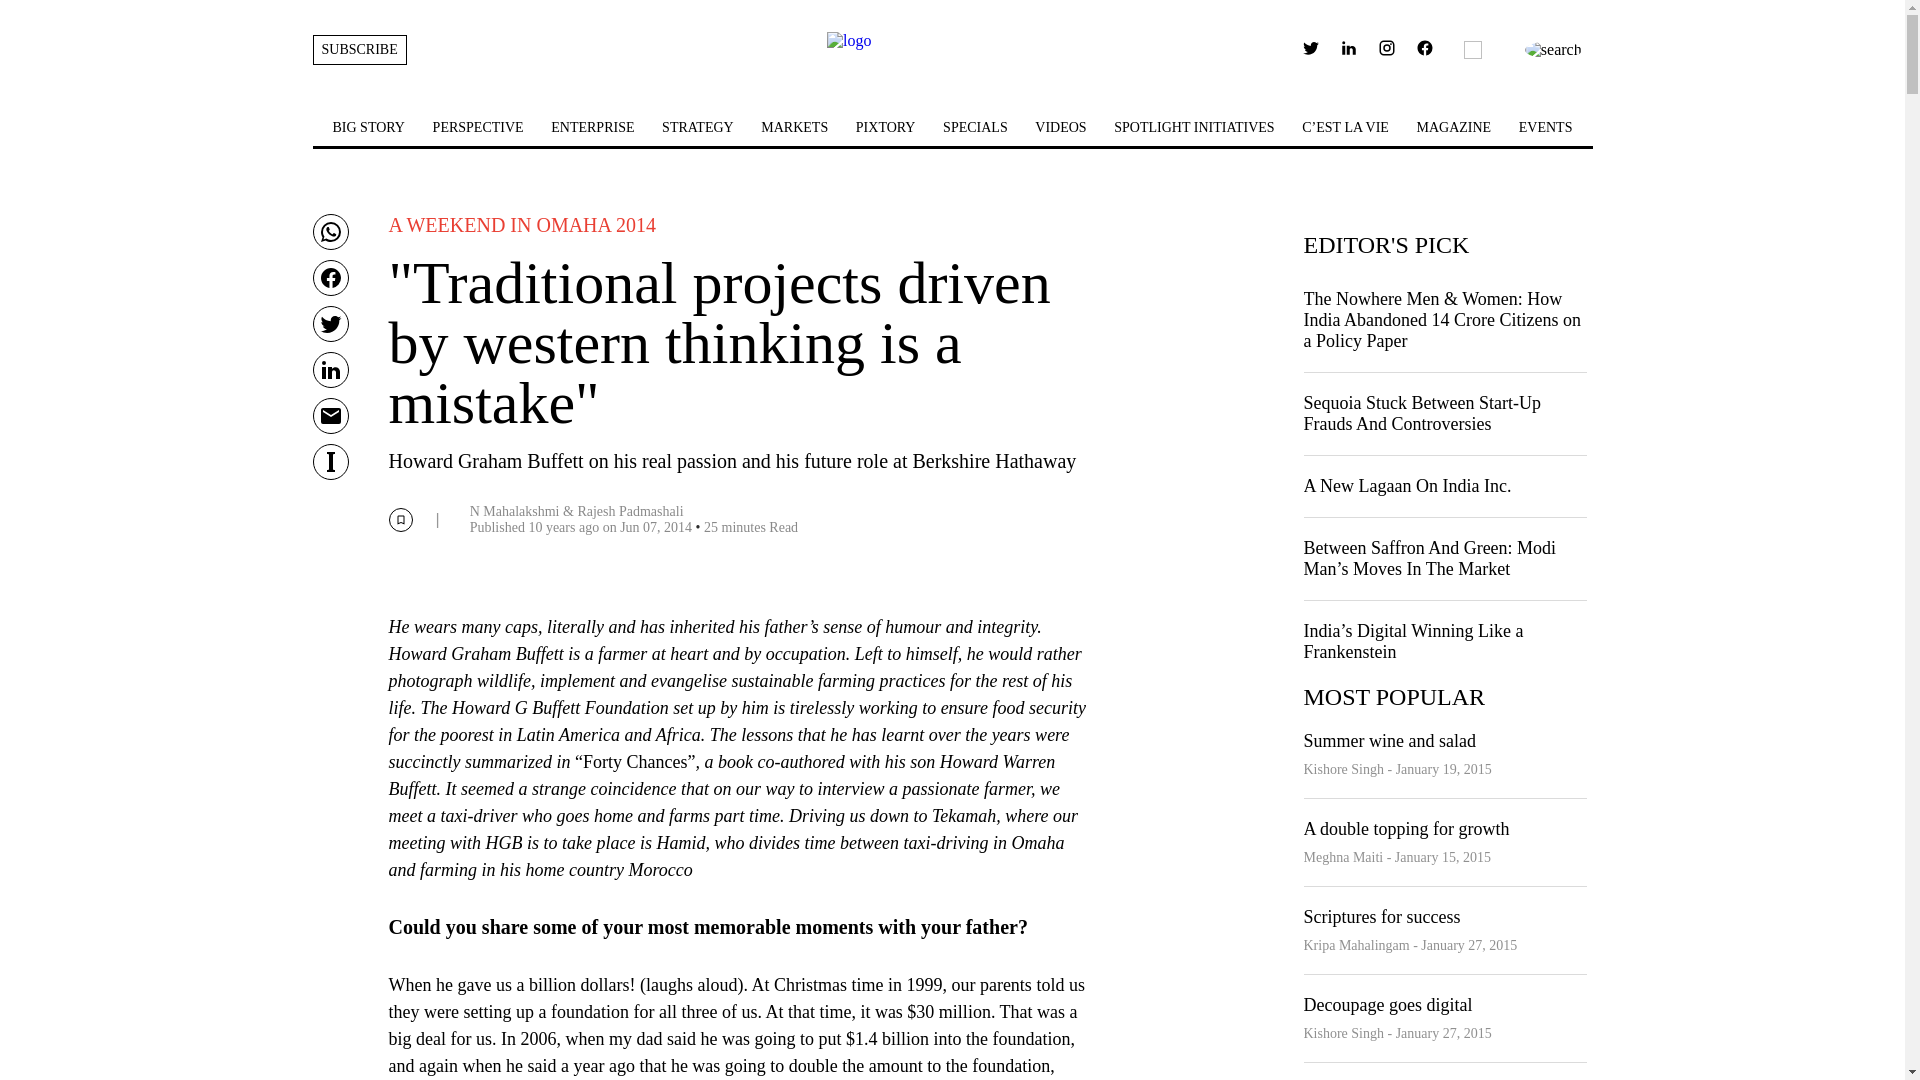  What do you see at coordinates (1194, 127) in the screenshot?
I see `SPOTLIGHT INITIATIVES` at bounding box center [1194, 127].